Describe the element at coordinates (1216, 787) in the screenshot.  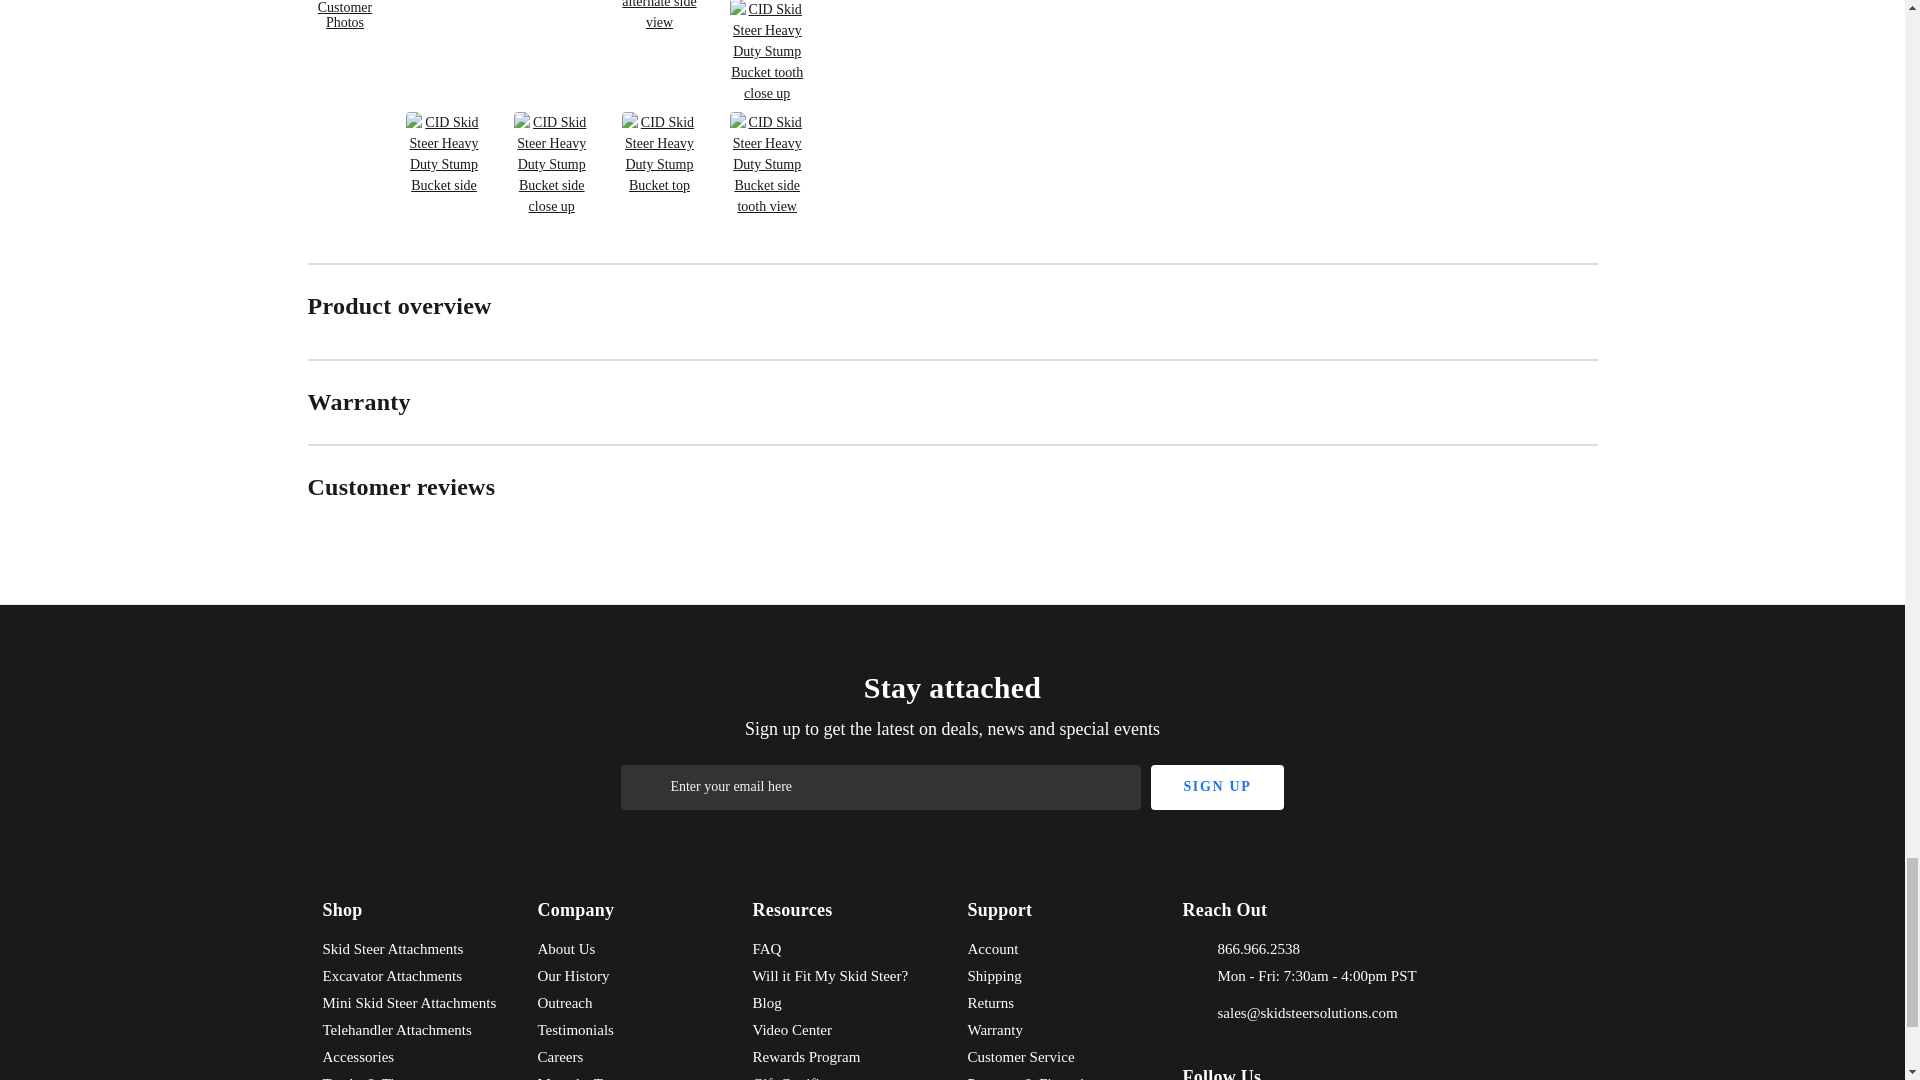
I see `Sign Up` at that location.